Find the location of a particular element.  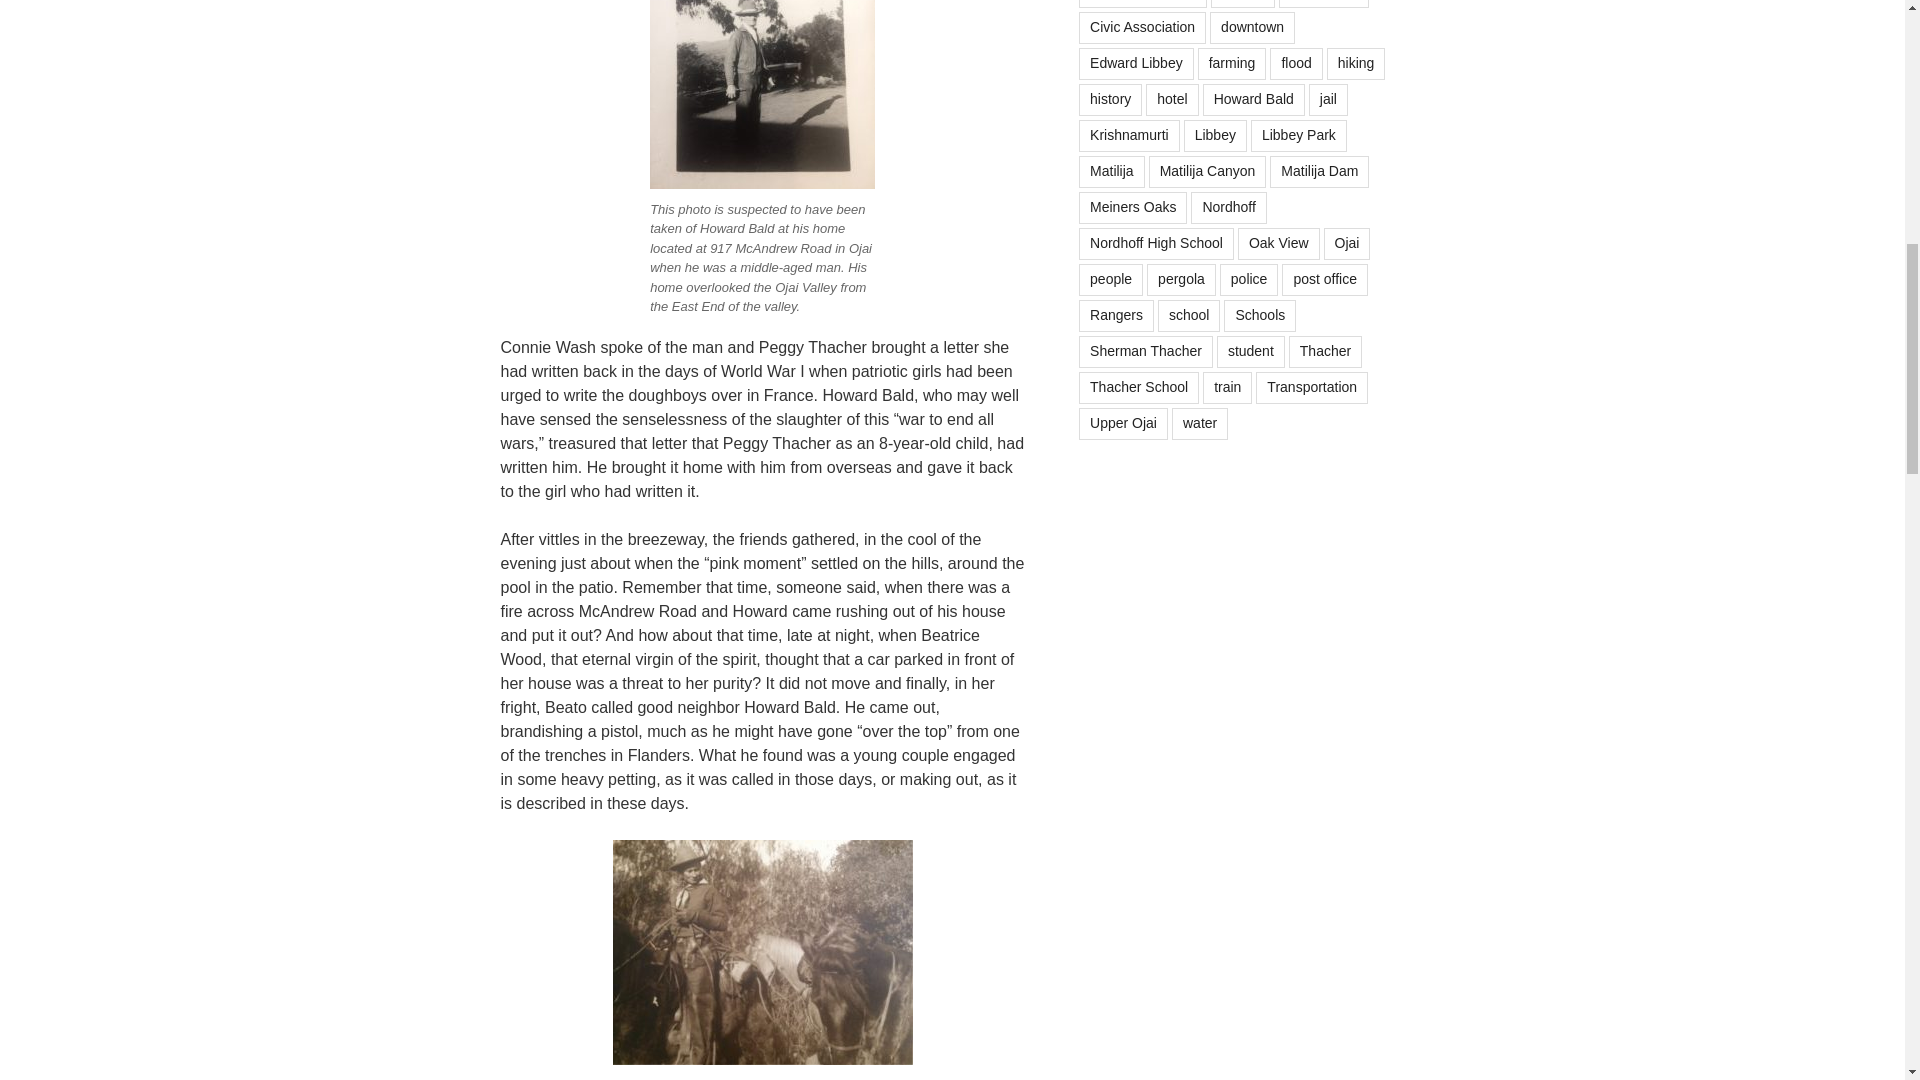

flood is located at coordinates (1296, 63).